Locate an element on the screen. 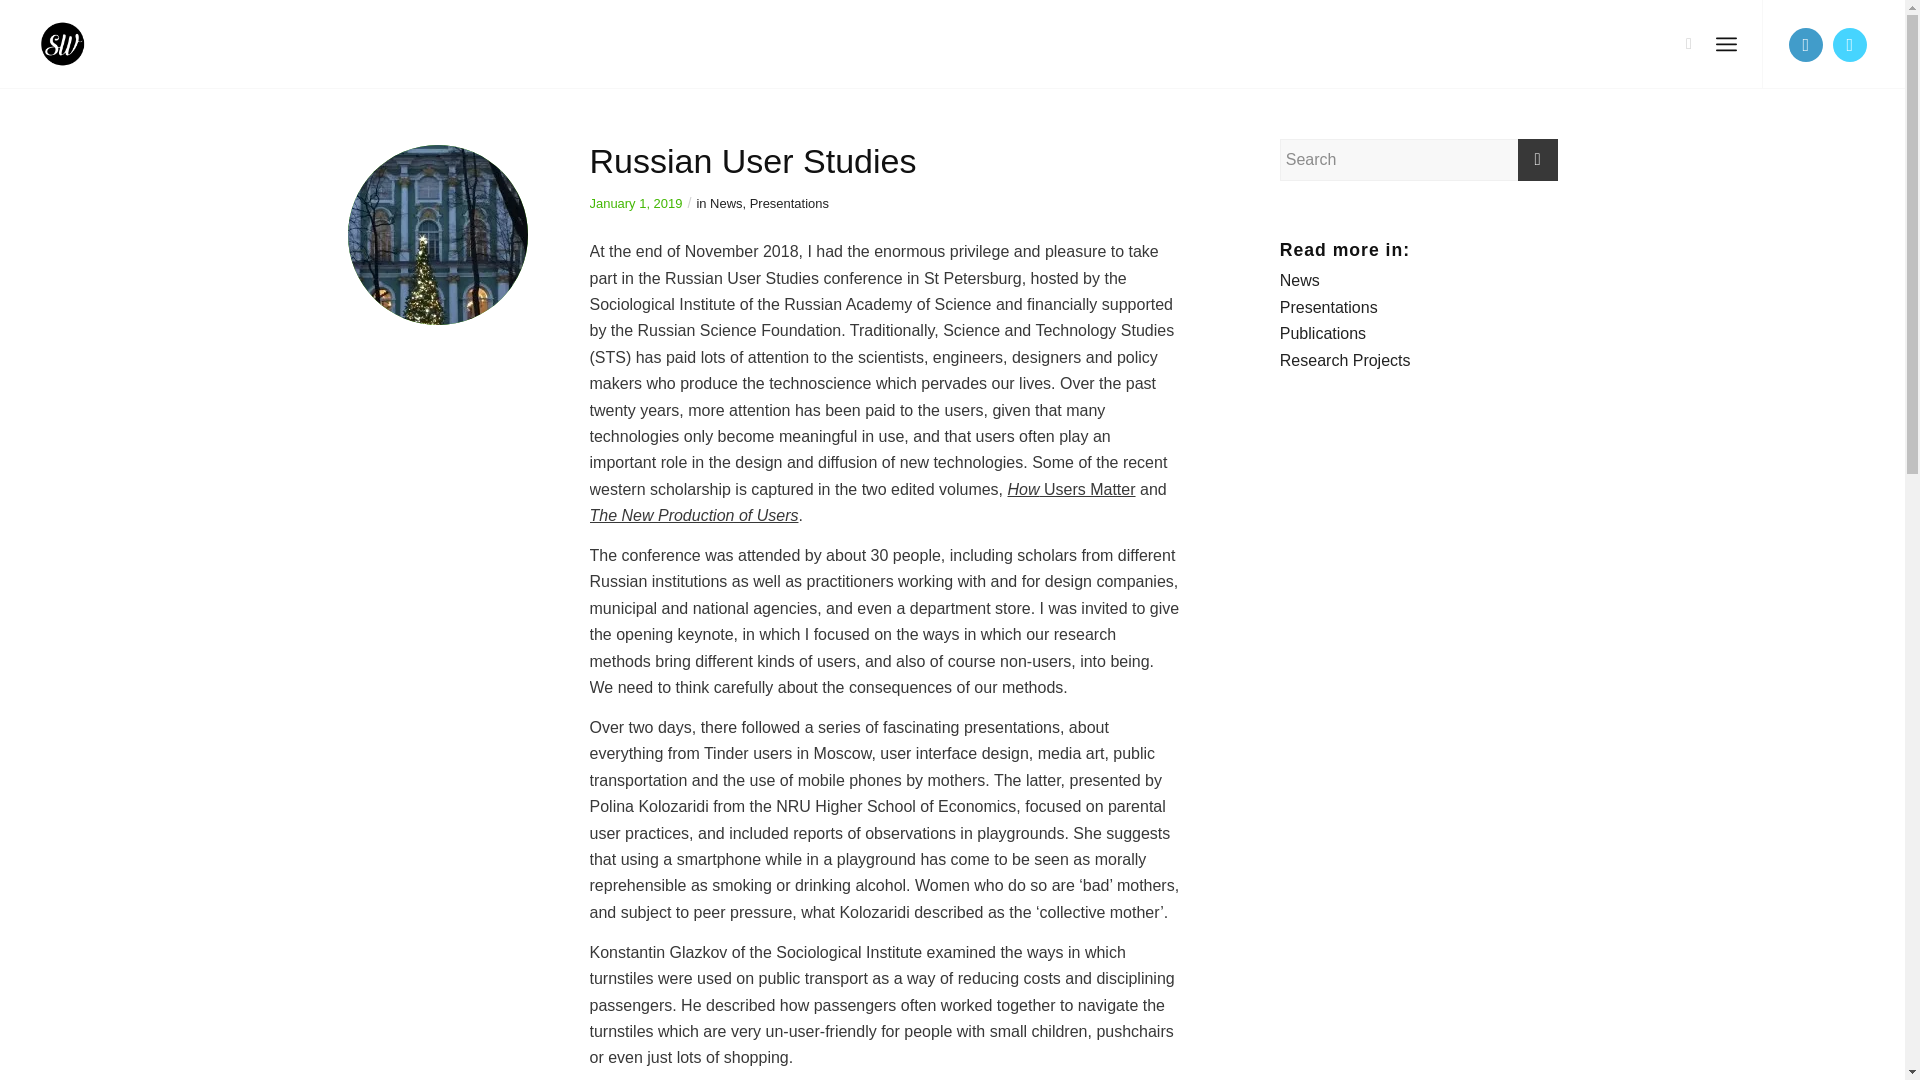  Click to start search is located at coordinates (1538, 160).